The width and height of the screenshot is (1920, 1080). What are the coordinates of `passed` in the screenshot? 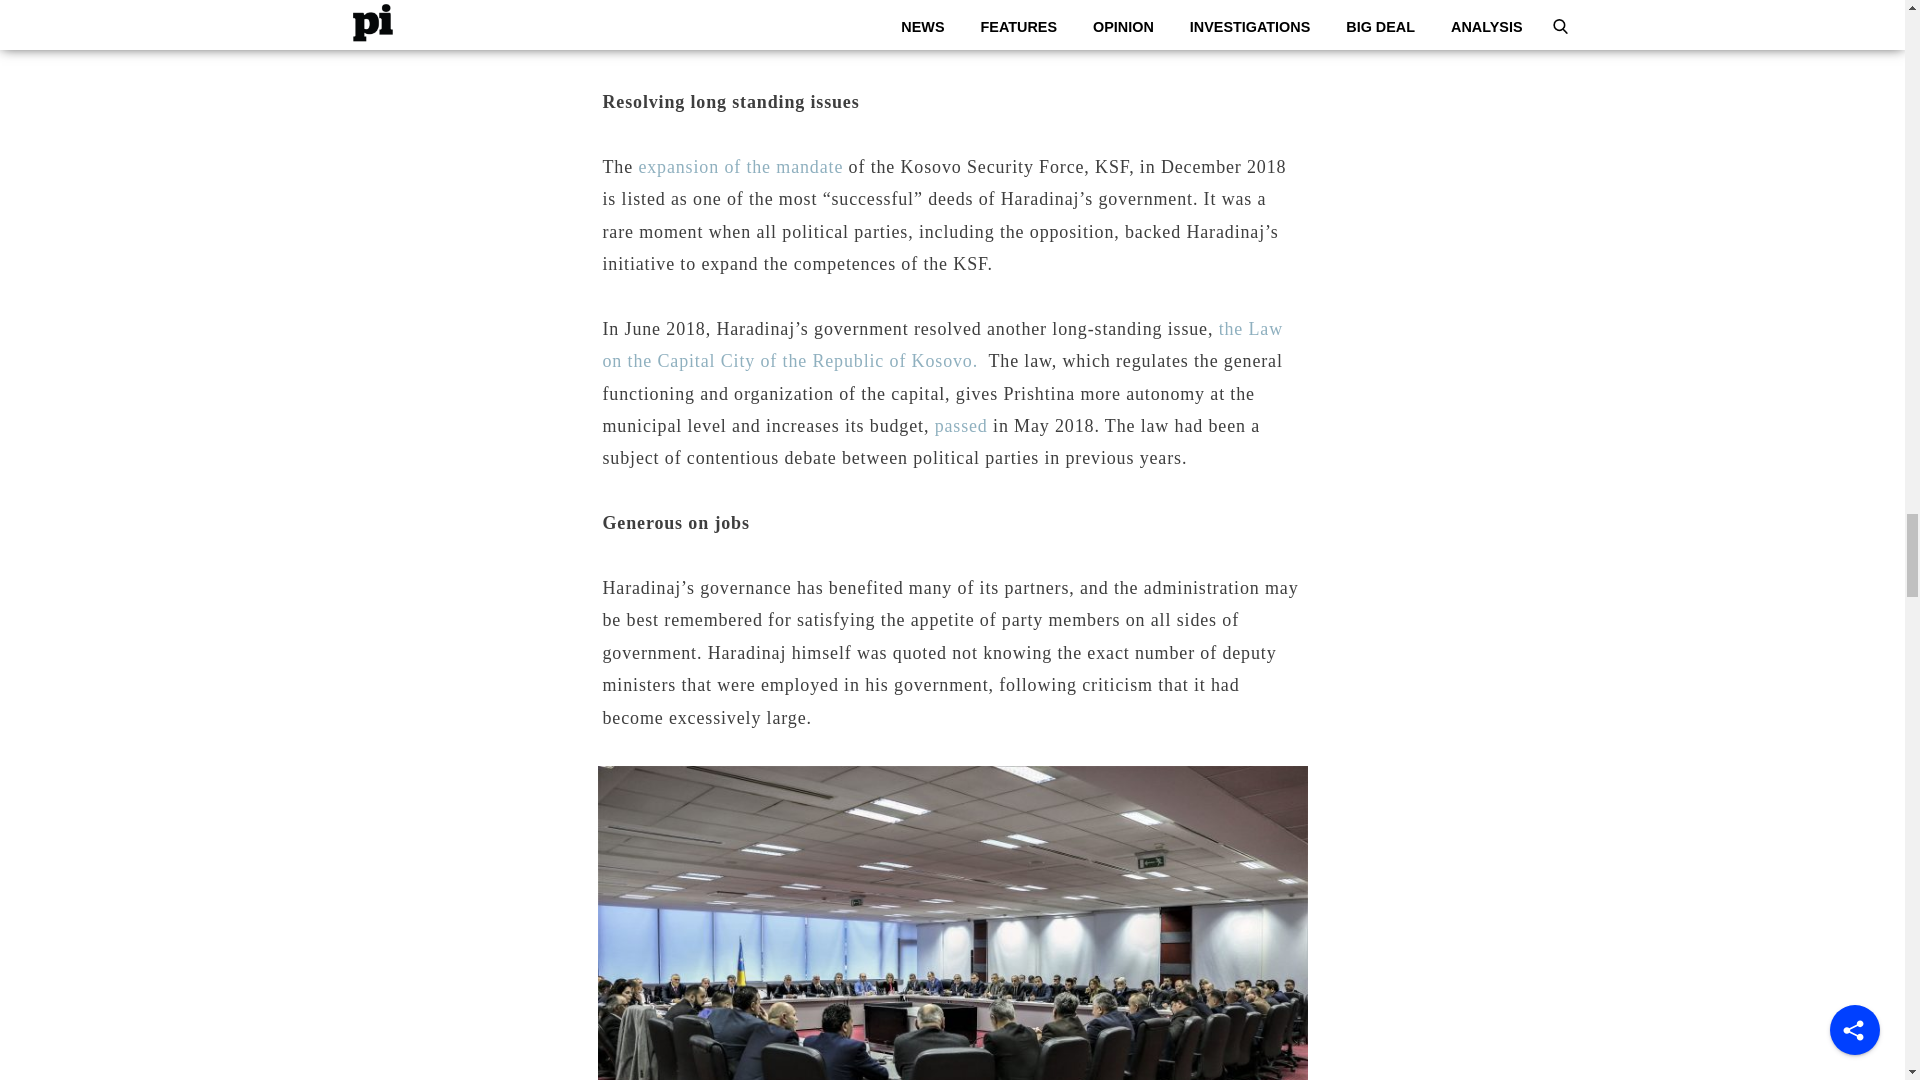 It's located at (962, 426).